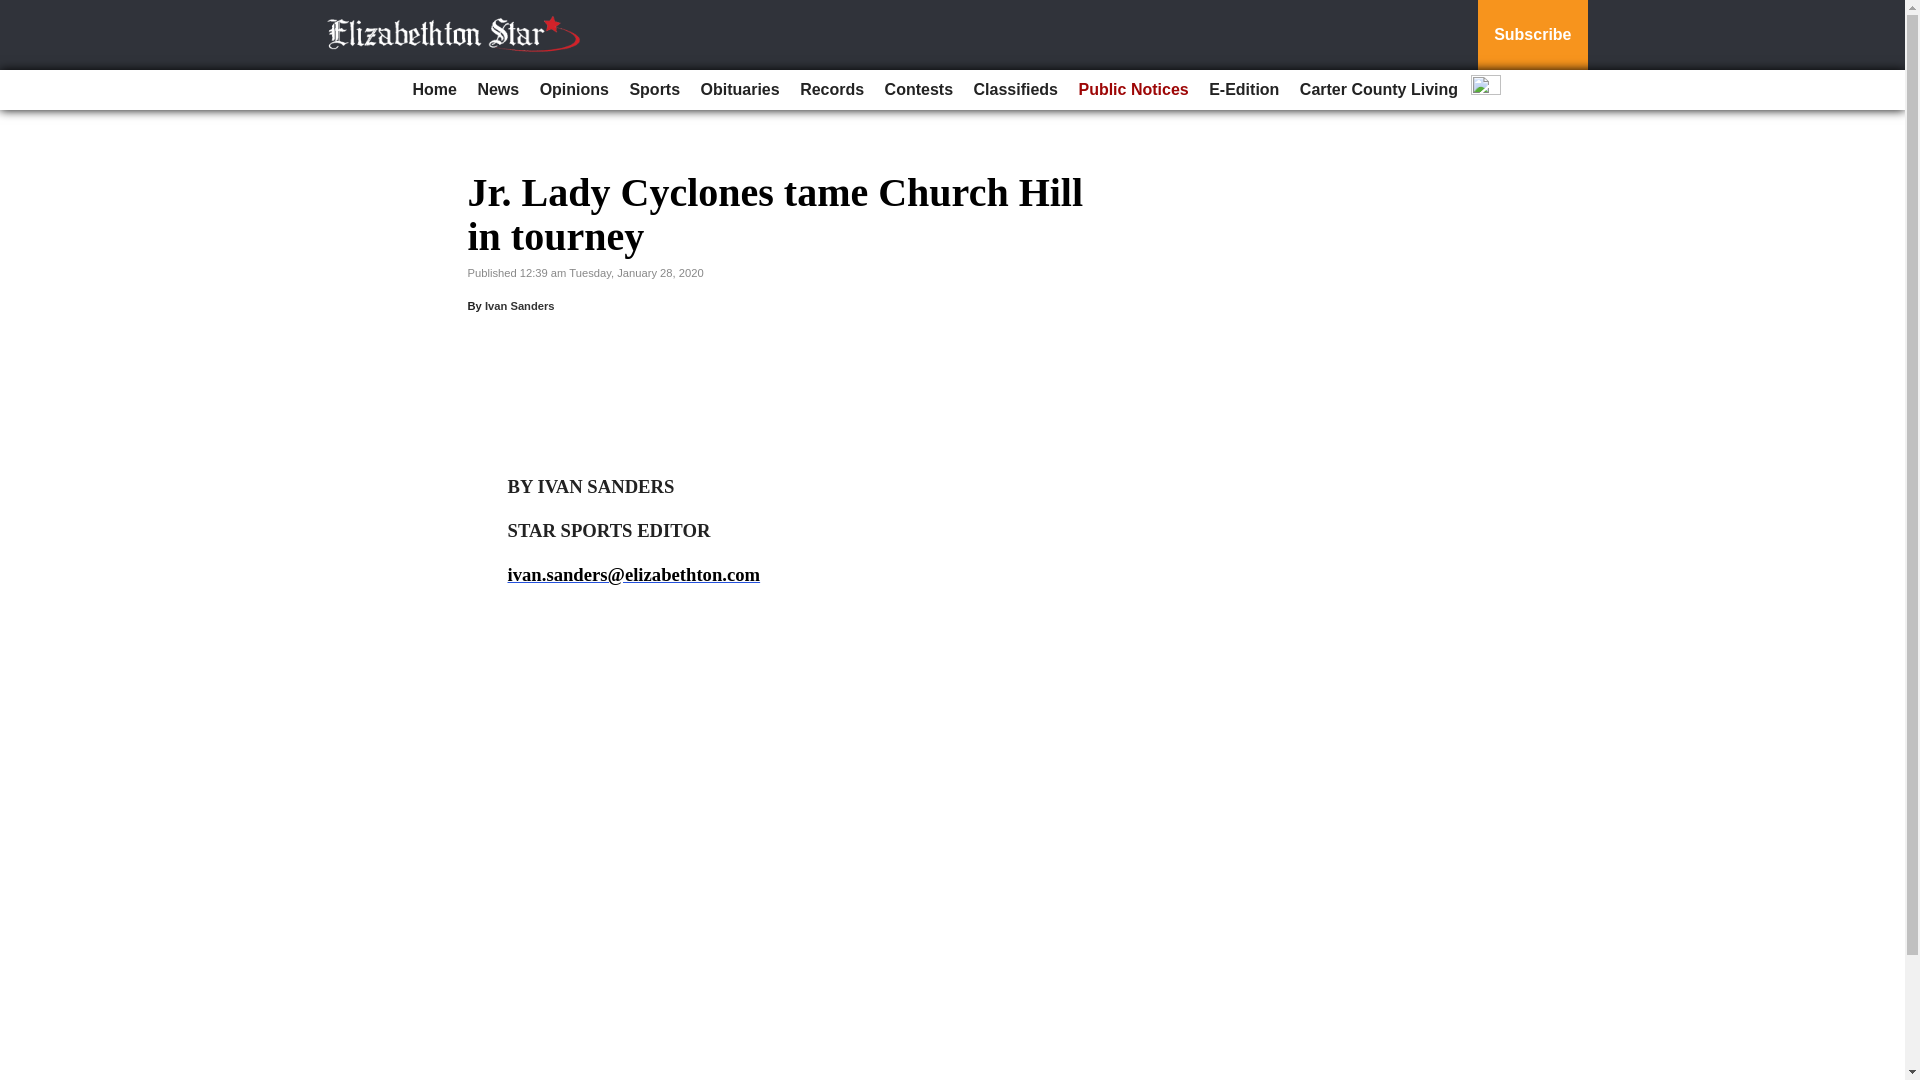 Image resolution: width=1920 pixels, height=1080 pixels. What do you see at coordinates (1244, 90) in the screenshot?
I see `E-Edition` at bounding box center [1244, 90].